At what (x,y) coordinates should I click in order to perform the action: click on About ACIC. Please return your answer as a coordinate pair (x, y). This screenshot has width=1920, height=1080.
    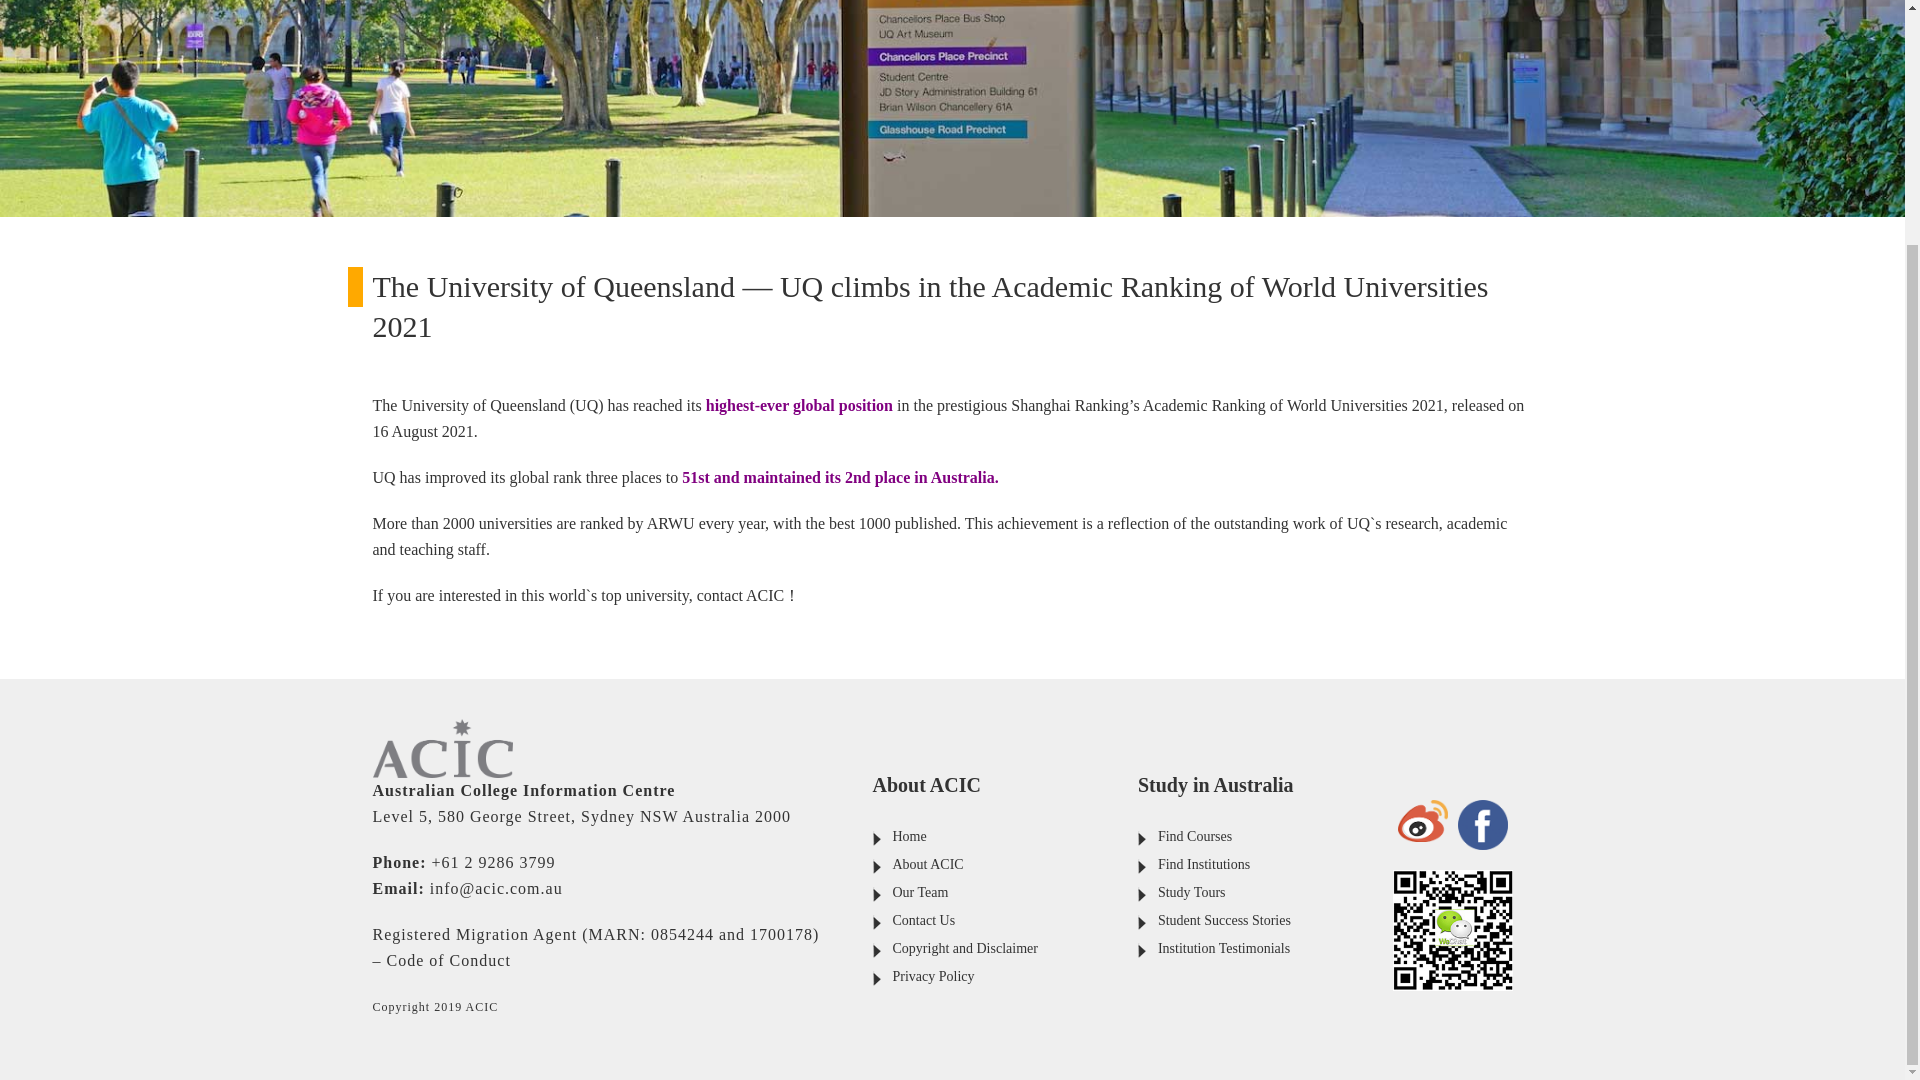
    Looking at the image, I should click on (928, 864).